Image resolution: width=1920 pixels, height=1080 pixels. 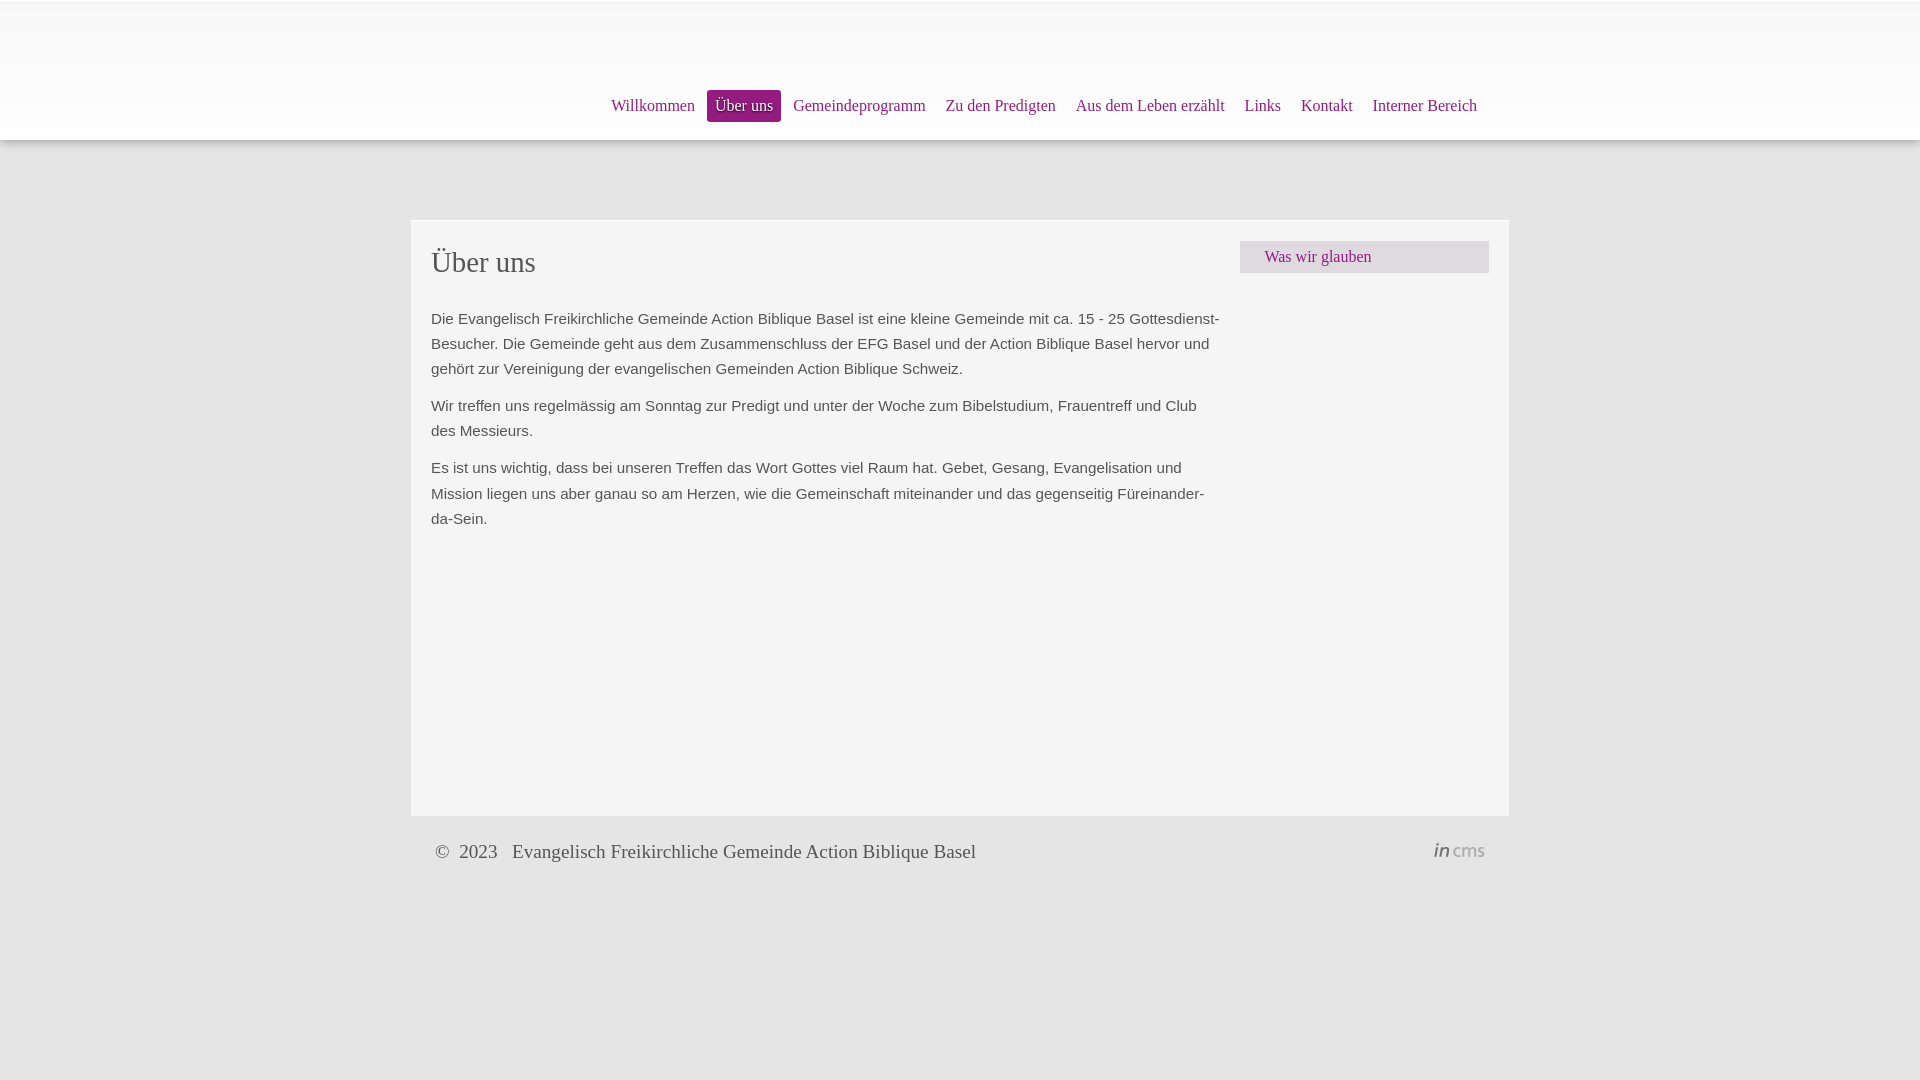 What do you see at coordinates (1327, 106) in the screenshot?
I see `Kontakt` at bounding box center [1327, 106].